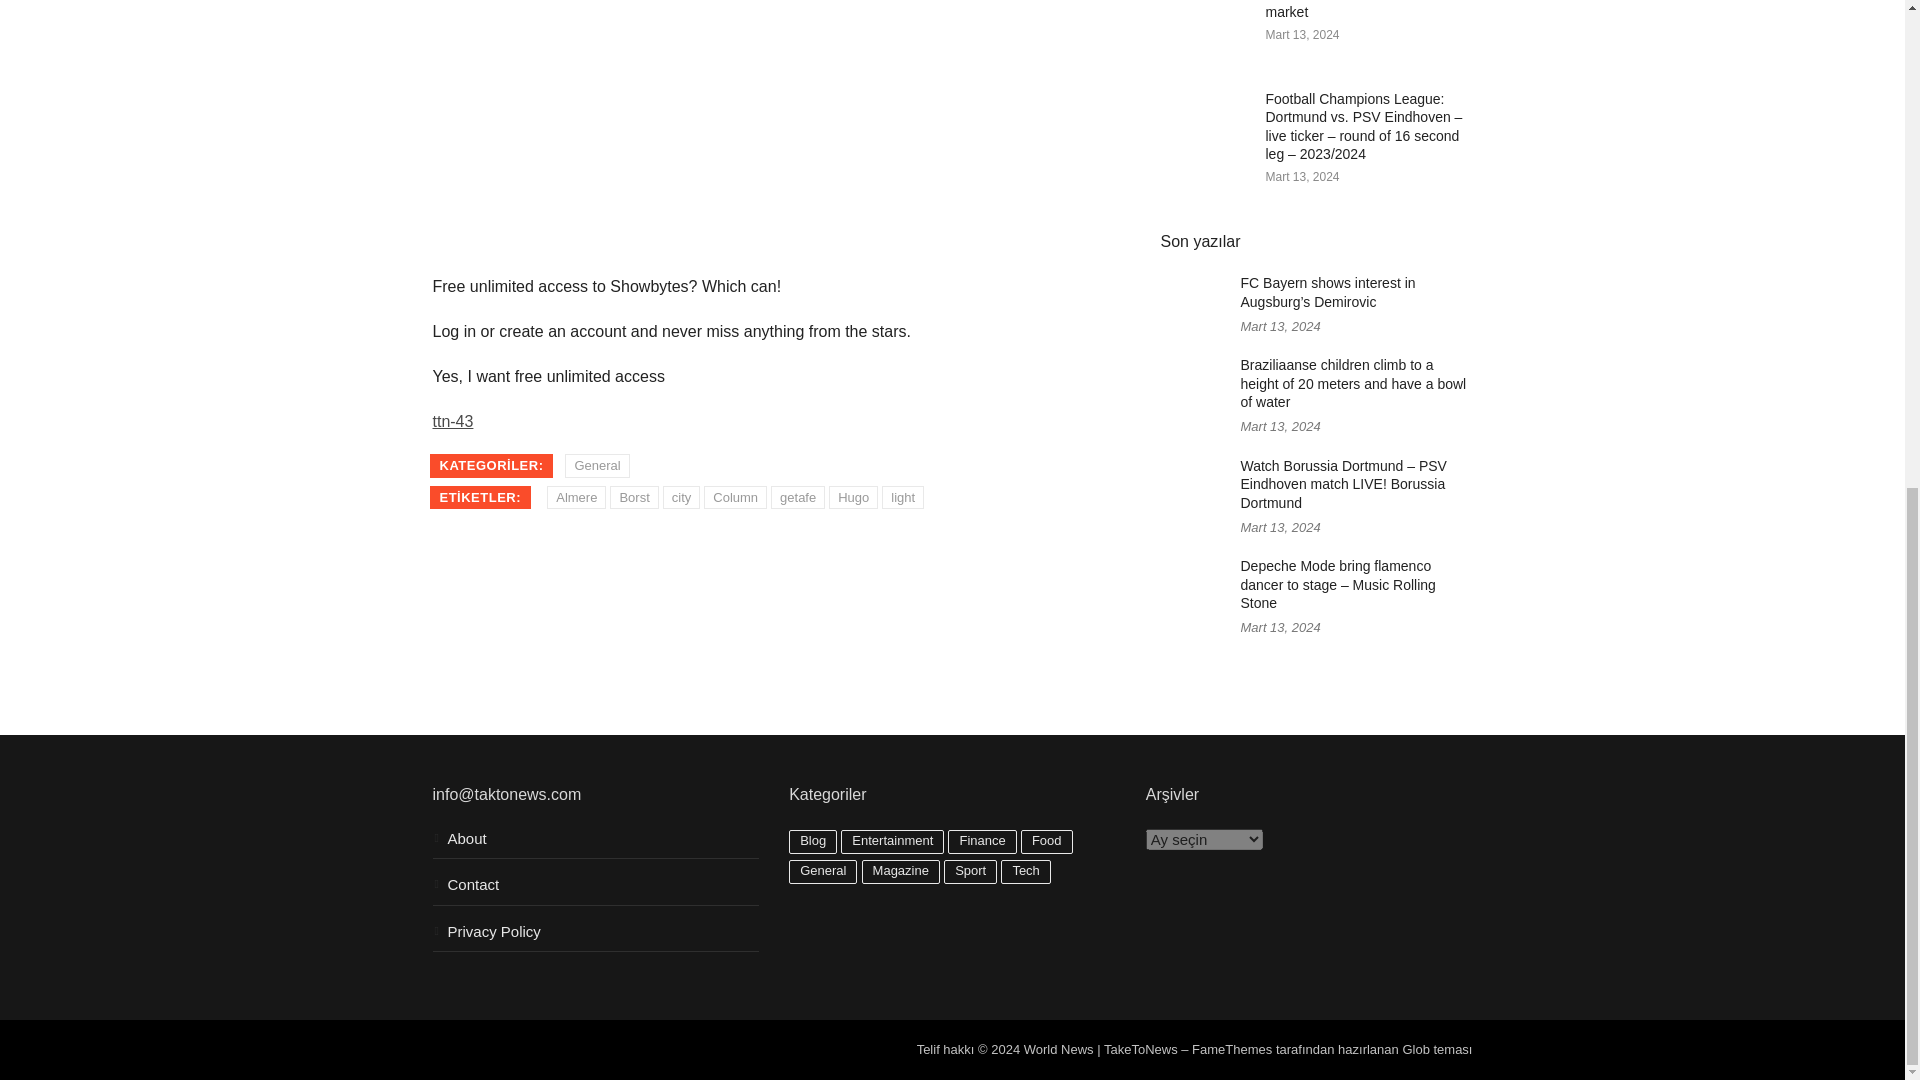  What do you see at coordinates (798, 498) in the screenshot?
I see `getafe` at bounding box center [798, 498].